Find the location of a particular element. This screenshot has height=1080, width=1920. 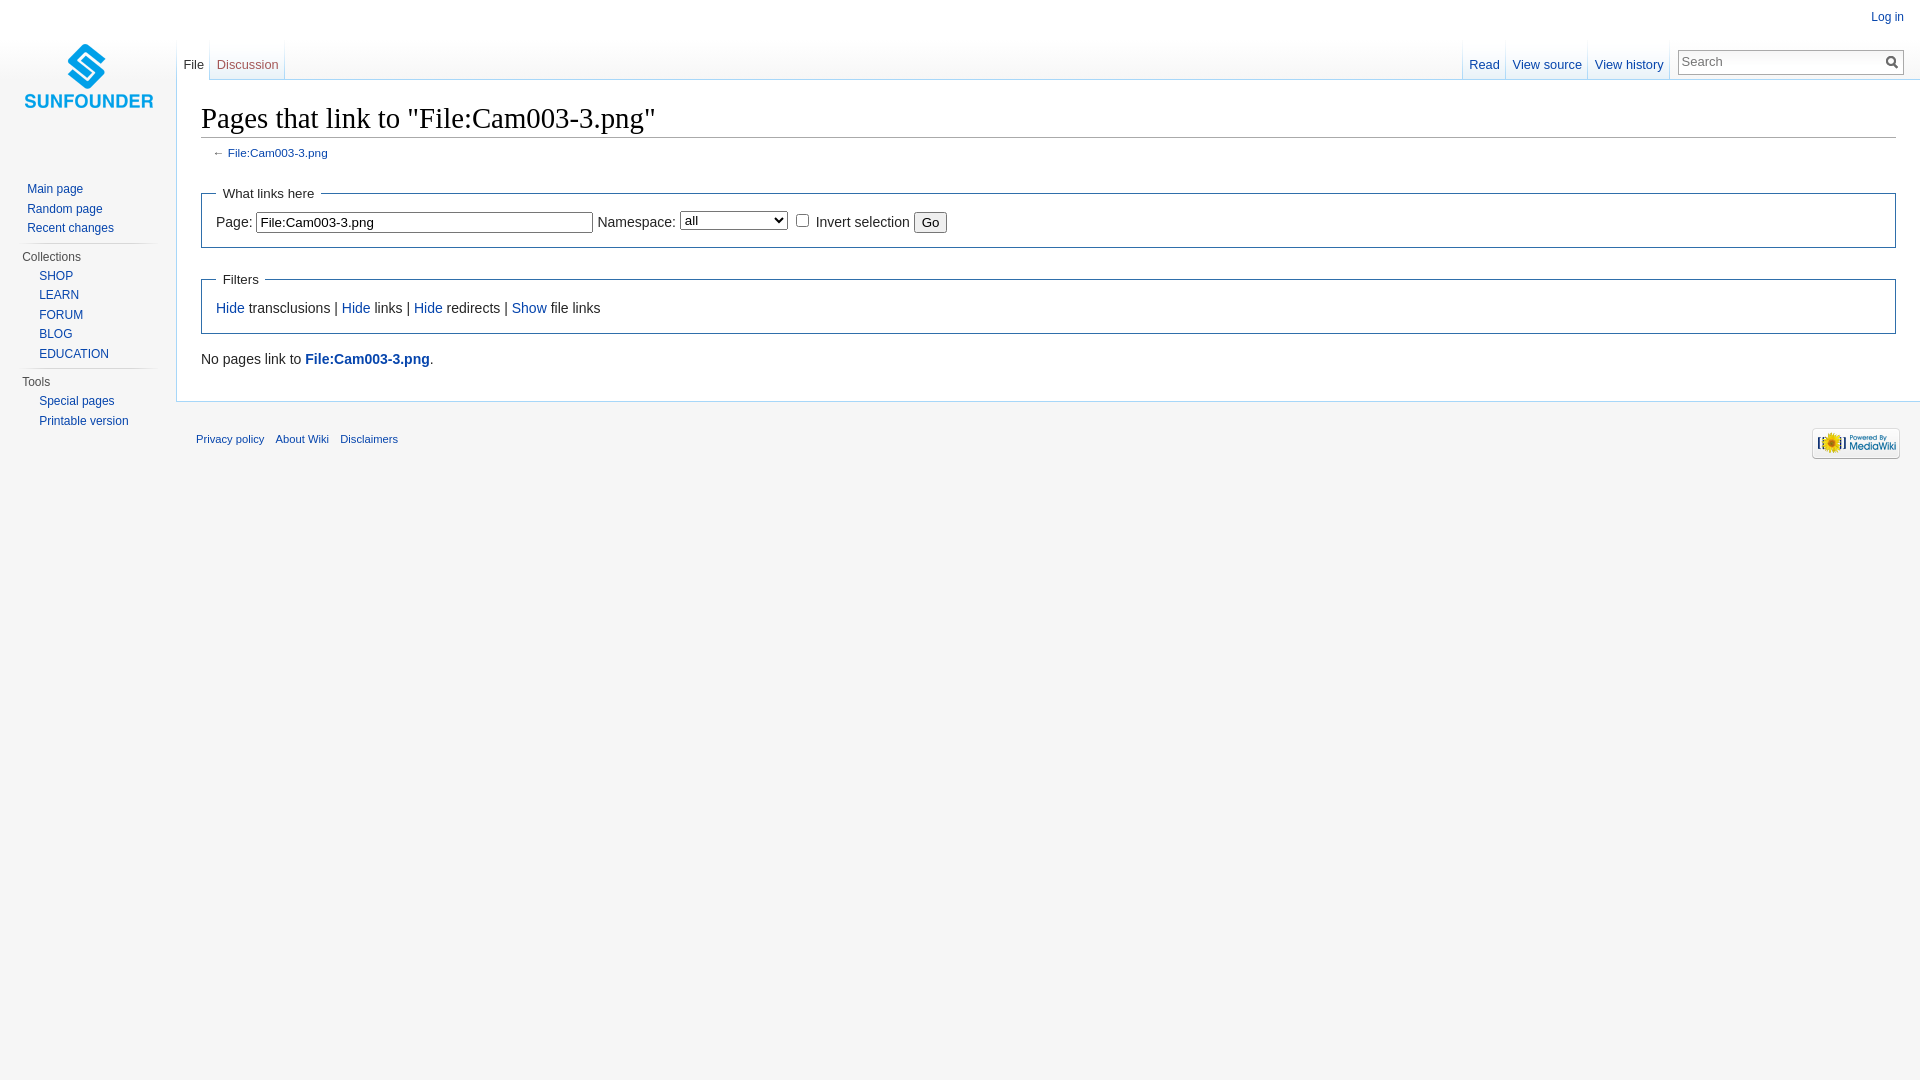

Go is located at coordinates (931, 222).